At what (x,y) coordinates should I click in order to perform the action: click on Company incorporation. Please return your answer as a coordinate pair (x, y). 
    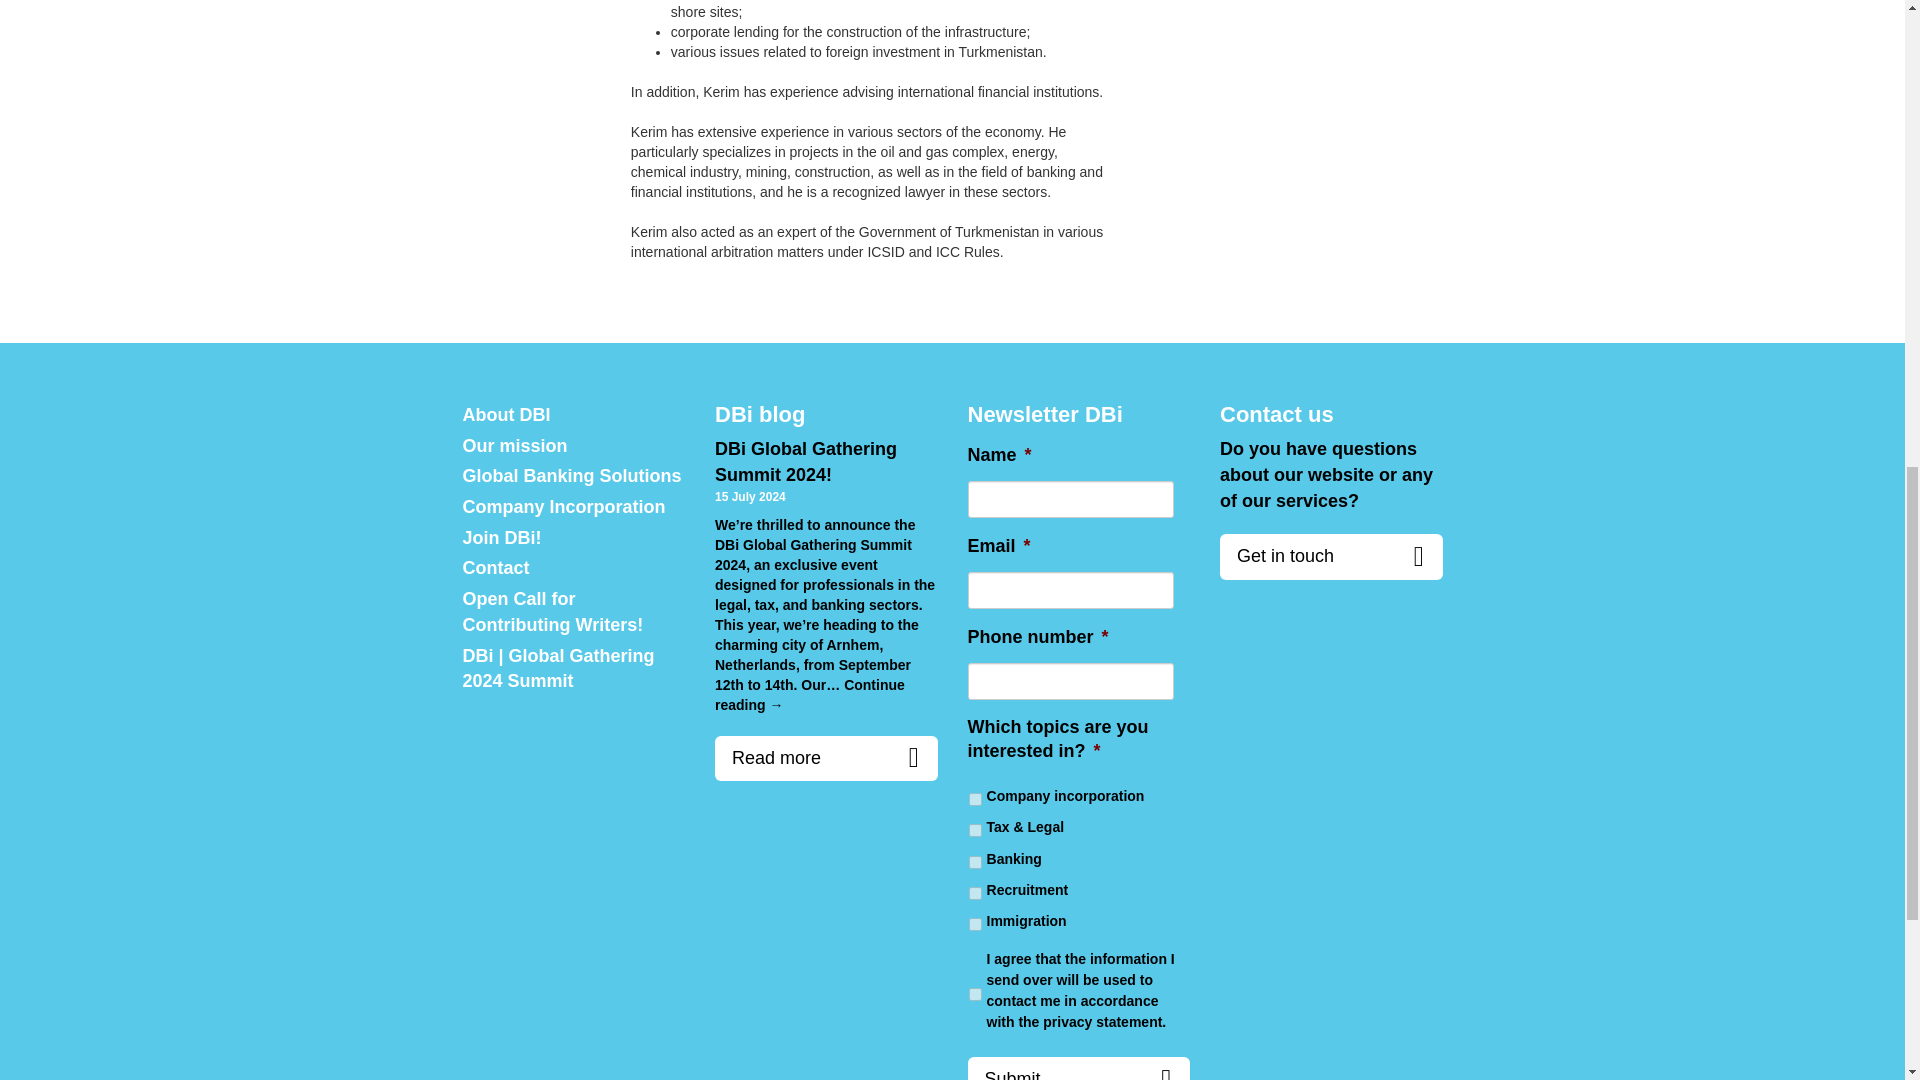
    Looking at the image, I should click on (974, 798).